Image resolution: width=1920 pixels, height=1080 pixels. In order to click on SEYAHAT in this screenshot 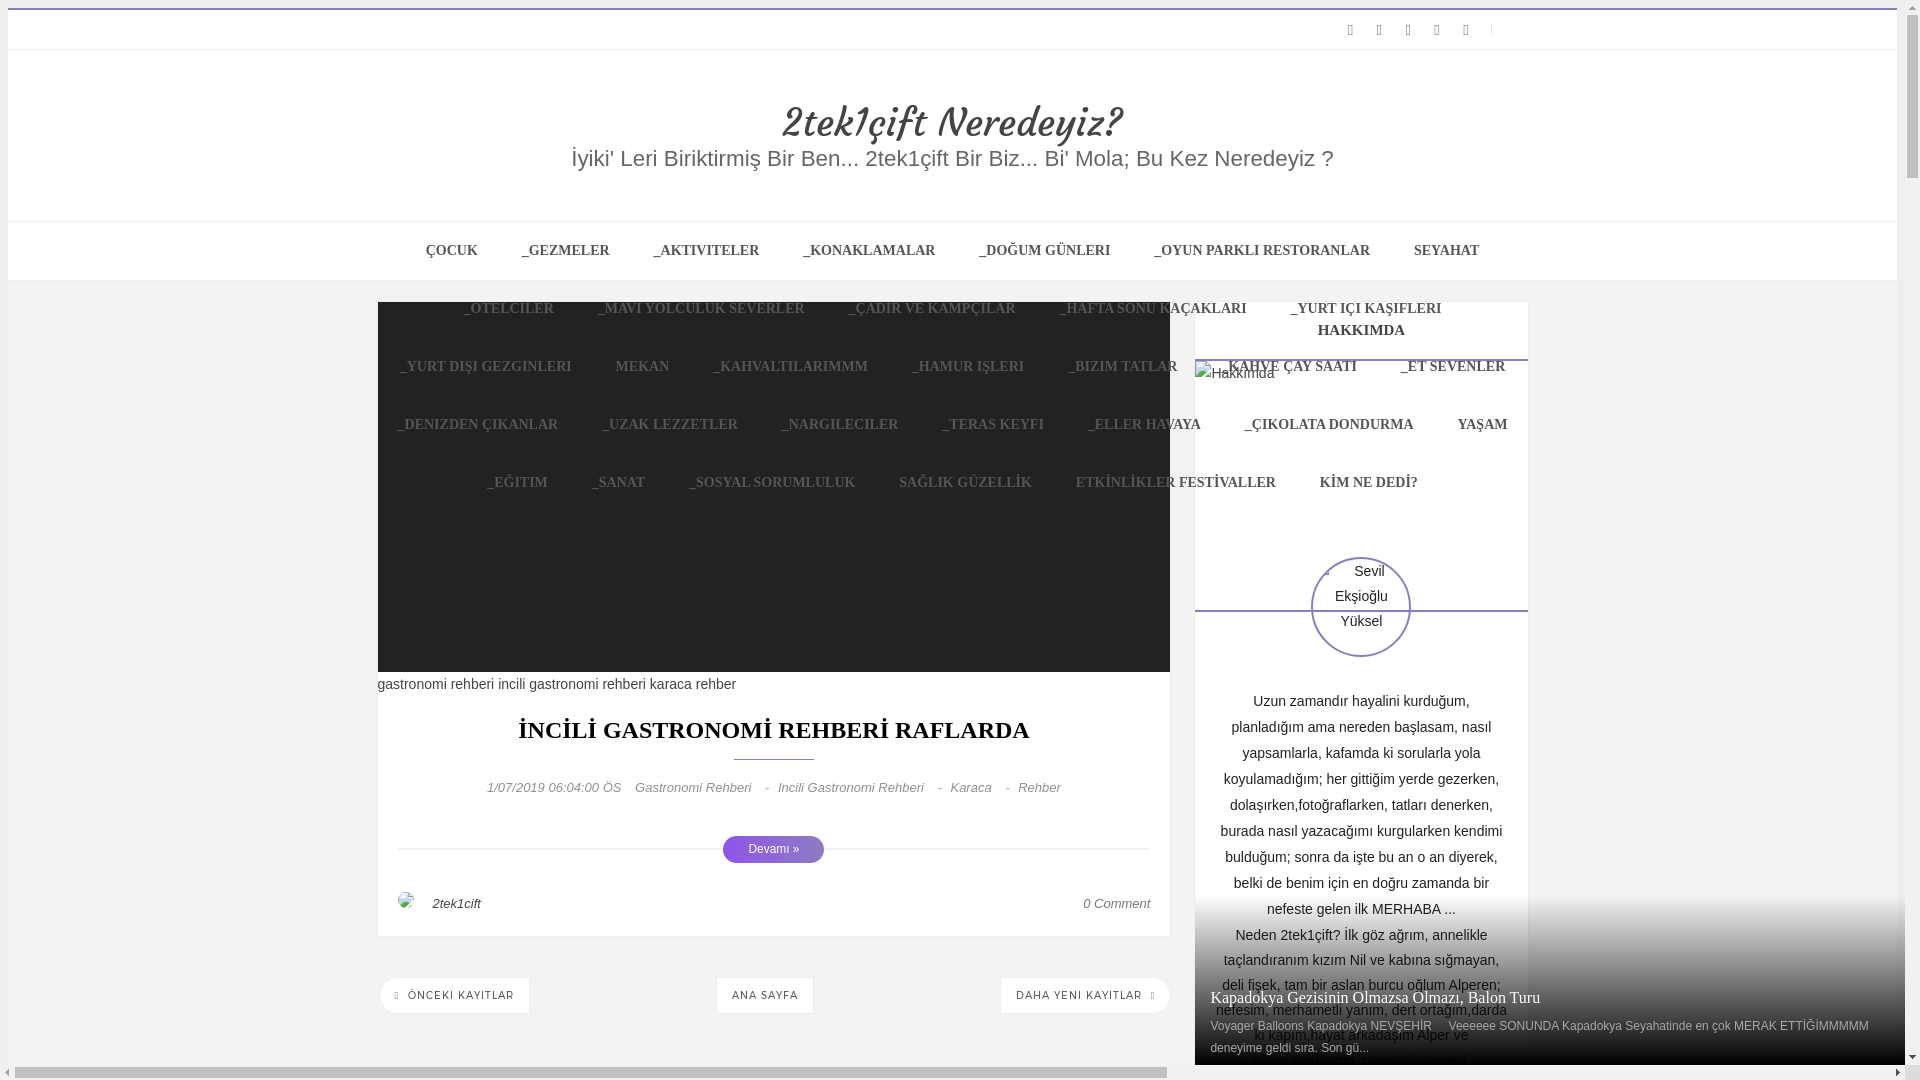, I will do `click(1446, 251)`.